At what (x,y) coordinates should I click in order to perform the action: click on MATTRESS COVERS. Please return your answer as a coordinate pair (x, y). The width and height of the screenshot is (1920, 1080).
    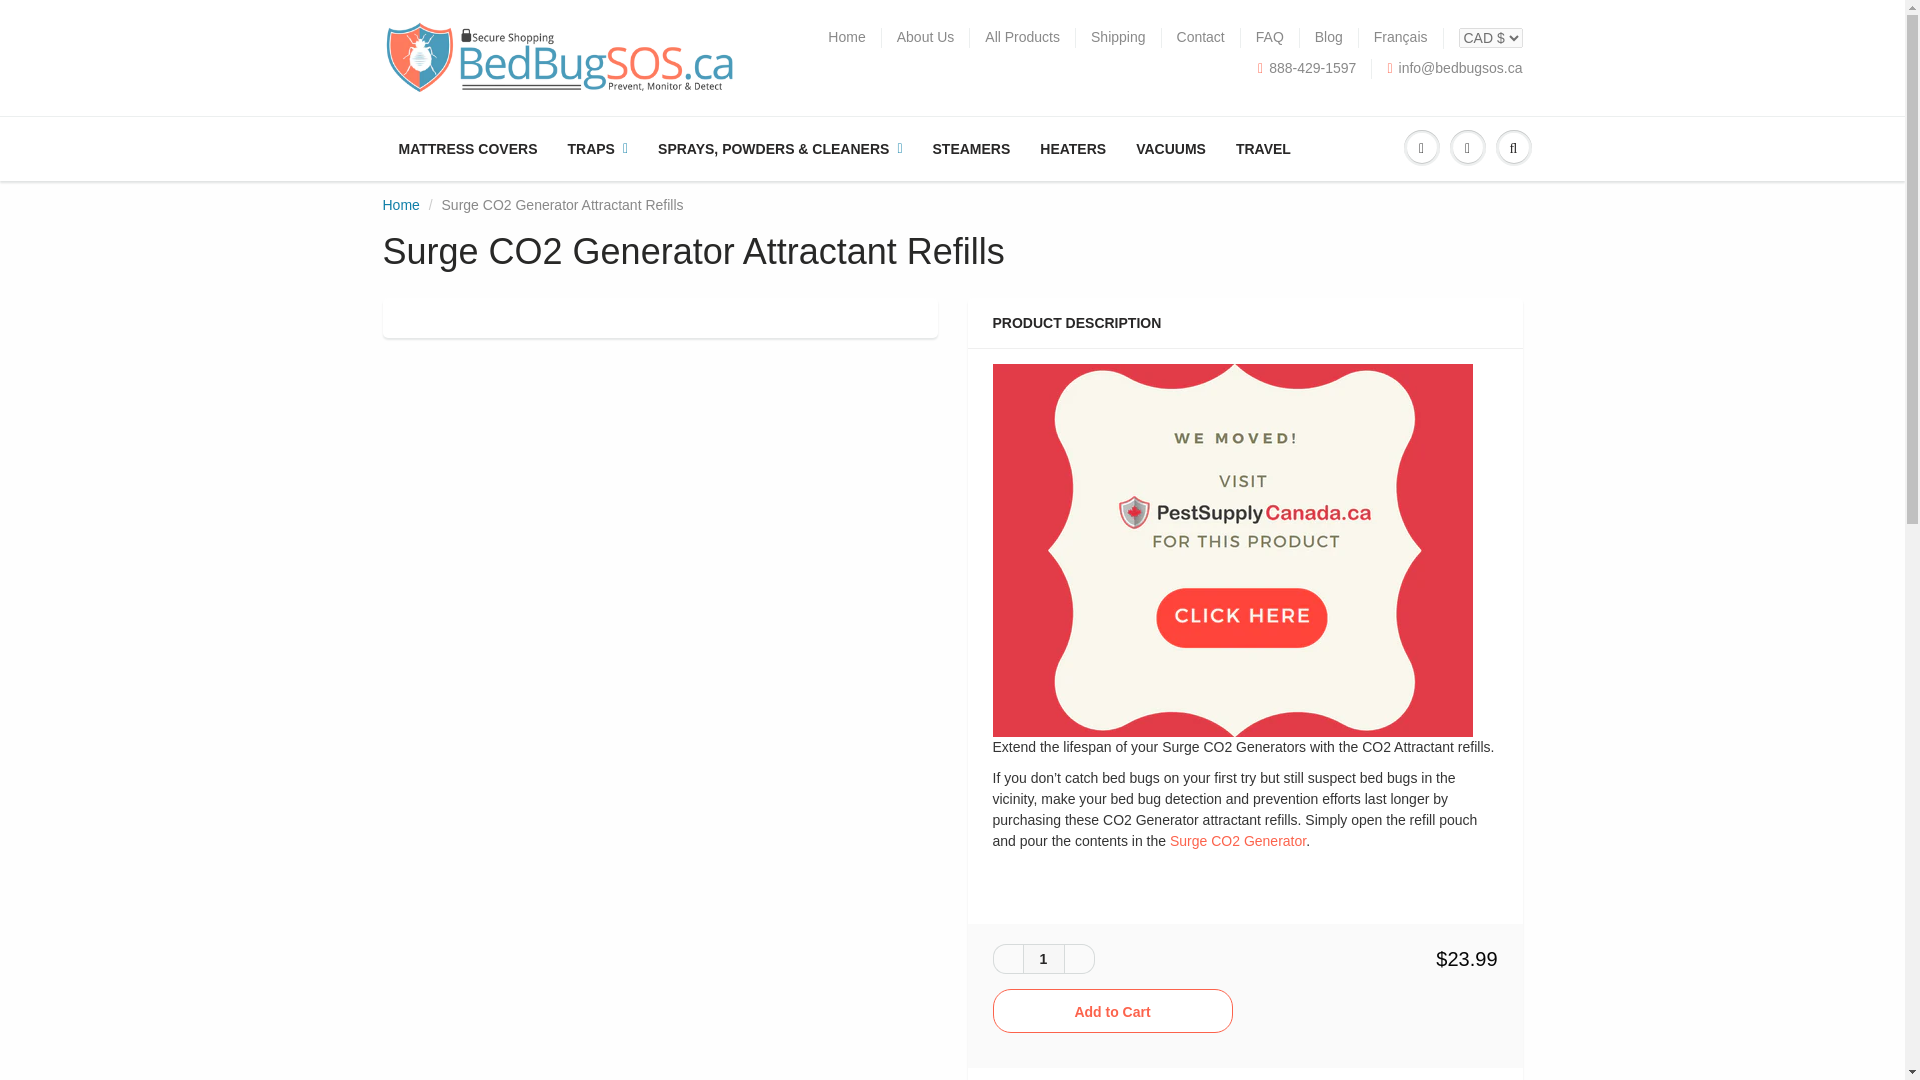
    Looking at the image, I should click on (468, 148).